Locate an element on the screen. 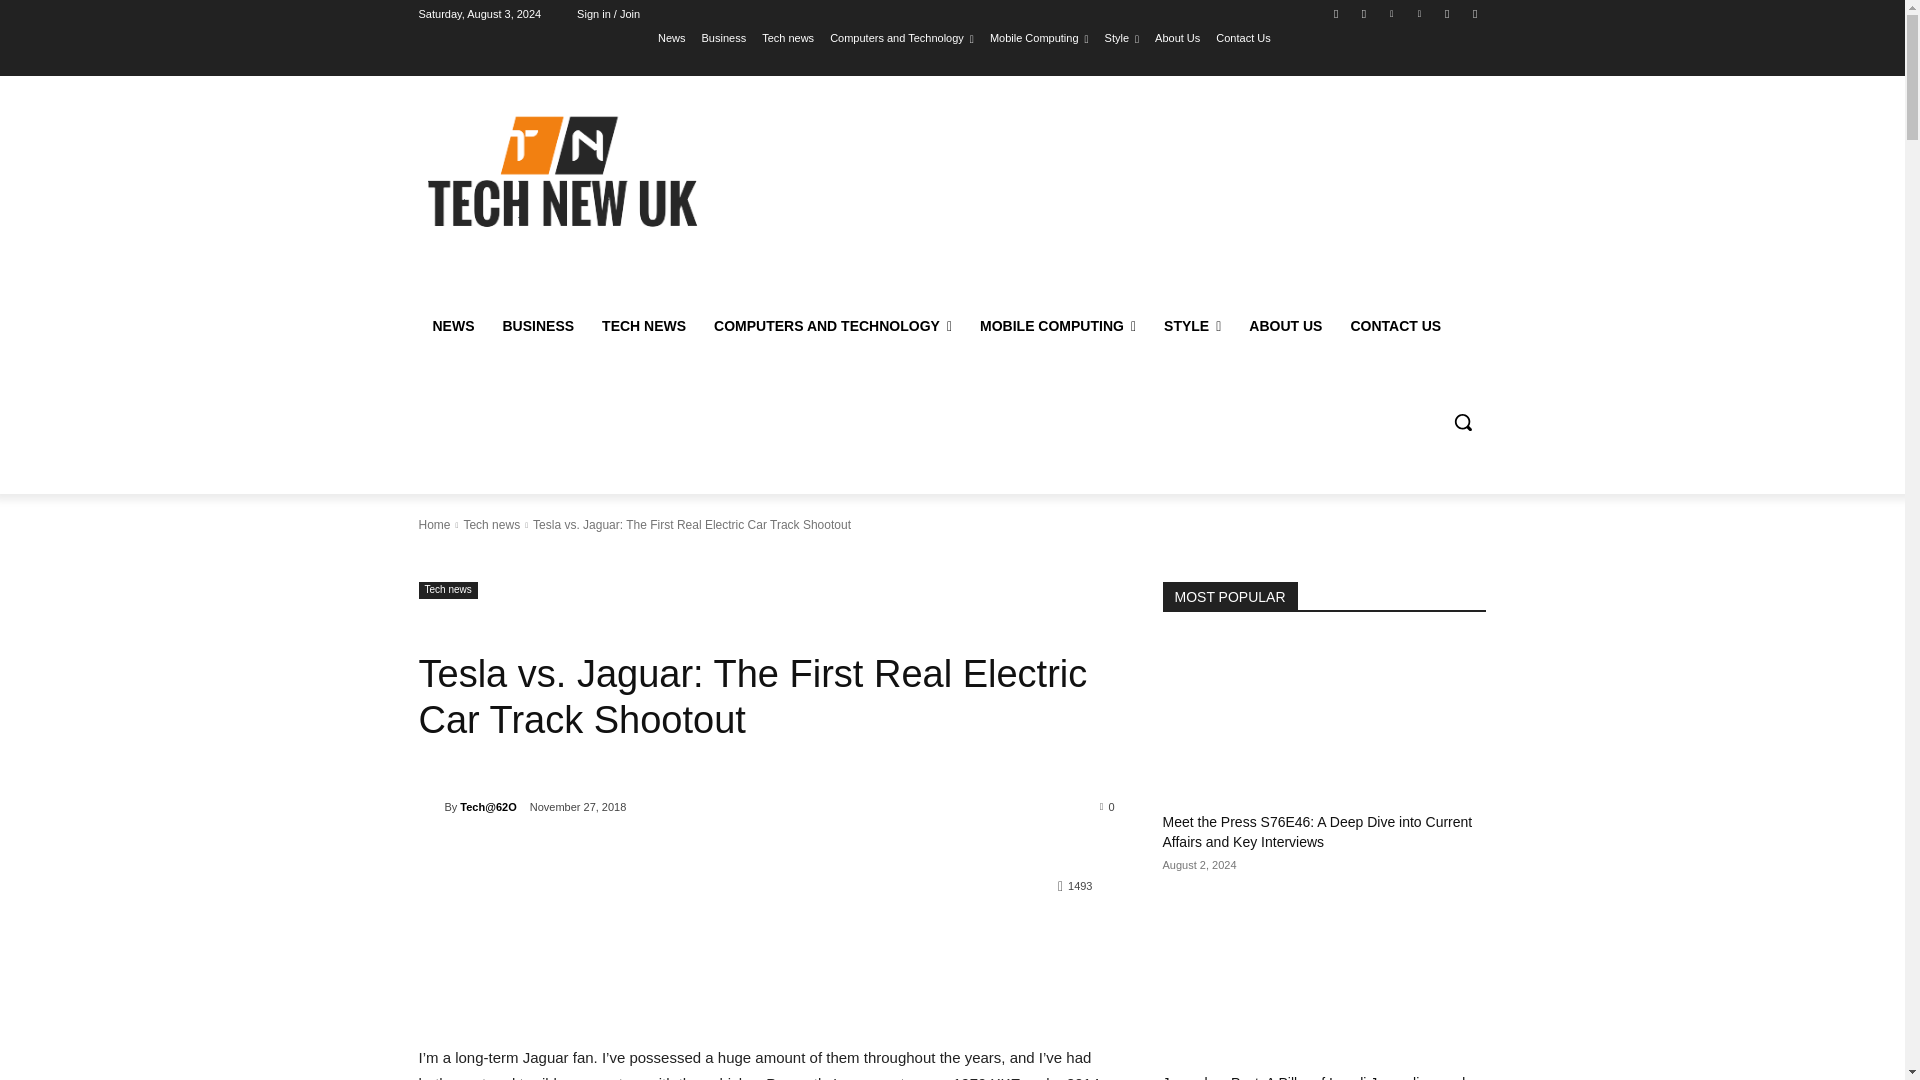 This screenshot has height=1080, width=1920. Twitter is located at coordinates (1448, 13).